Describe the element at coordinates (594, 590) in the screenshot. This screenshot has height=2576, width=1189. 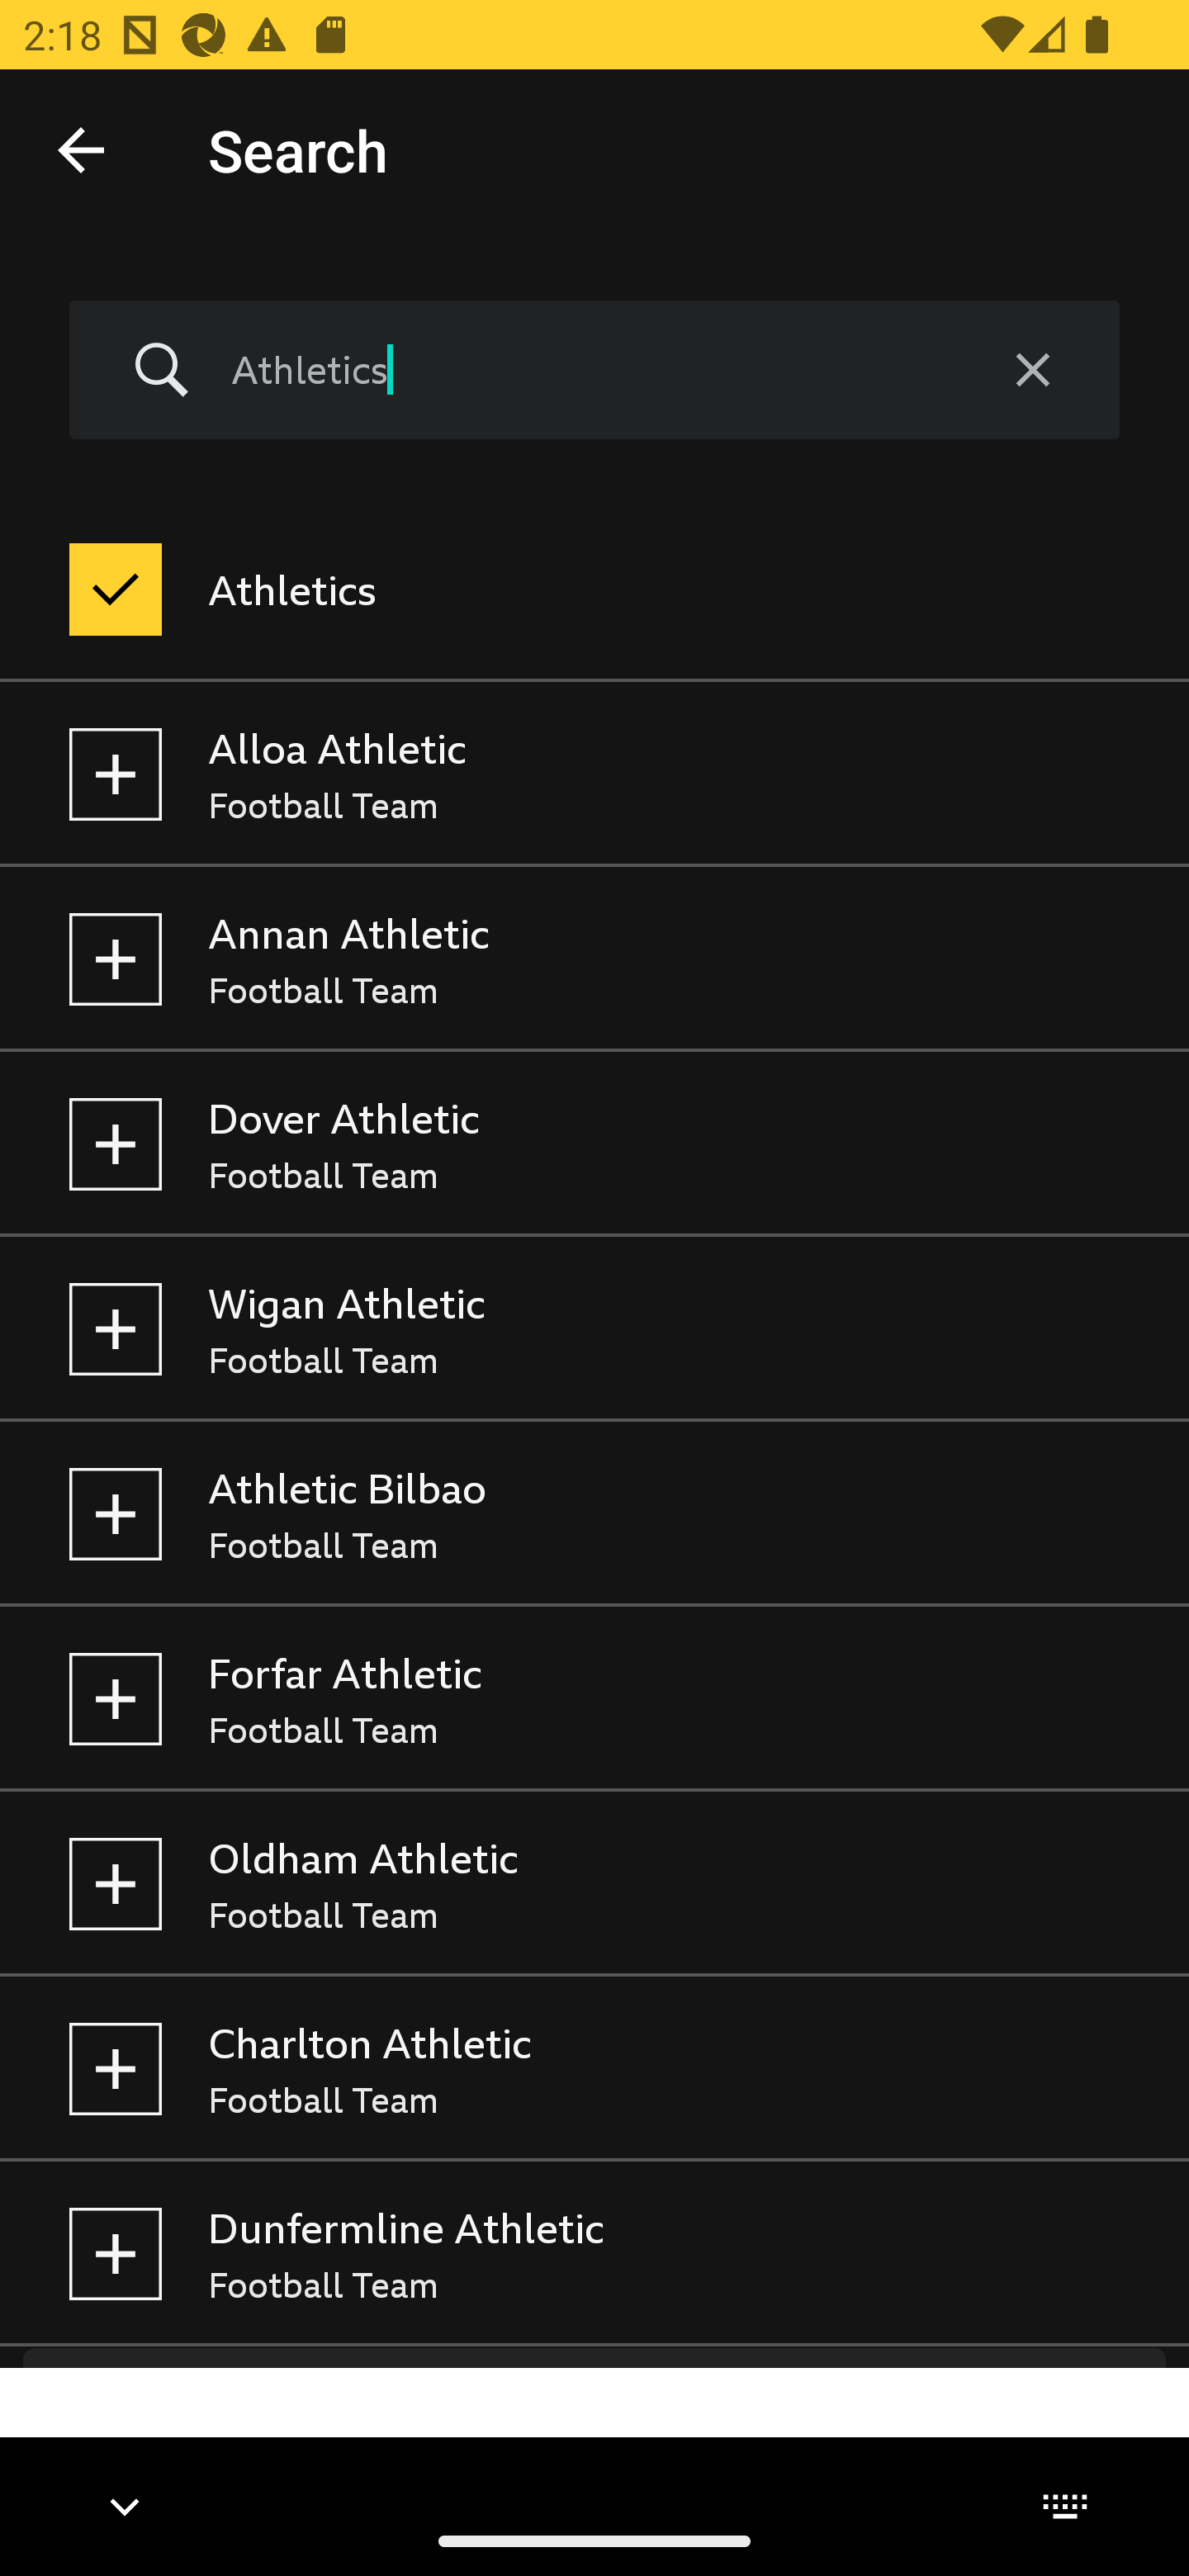
I see `Athletics` at that location.